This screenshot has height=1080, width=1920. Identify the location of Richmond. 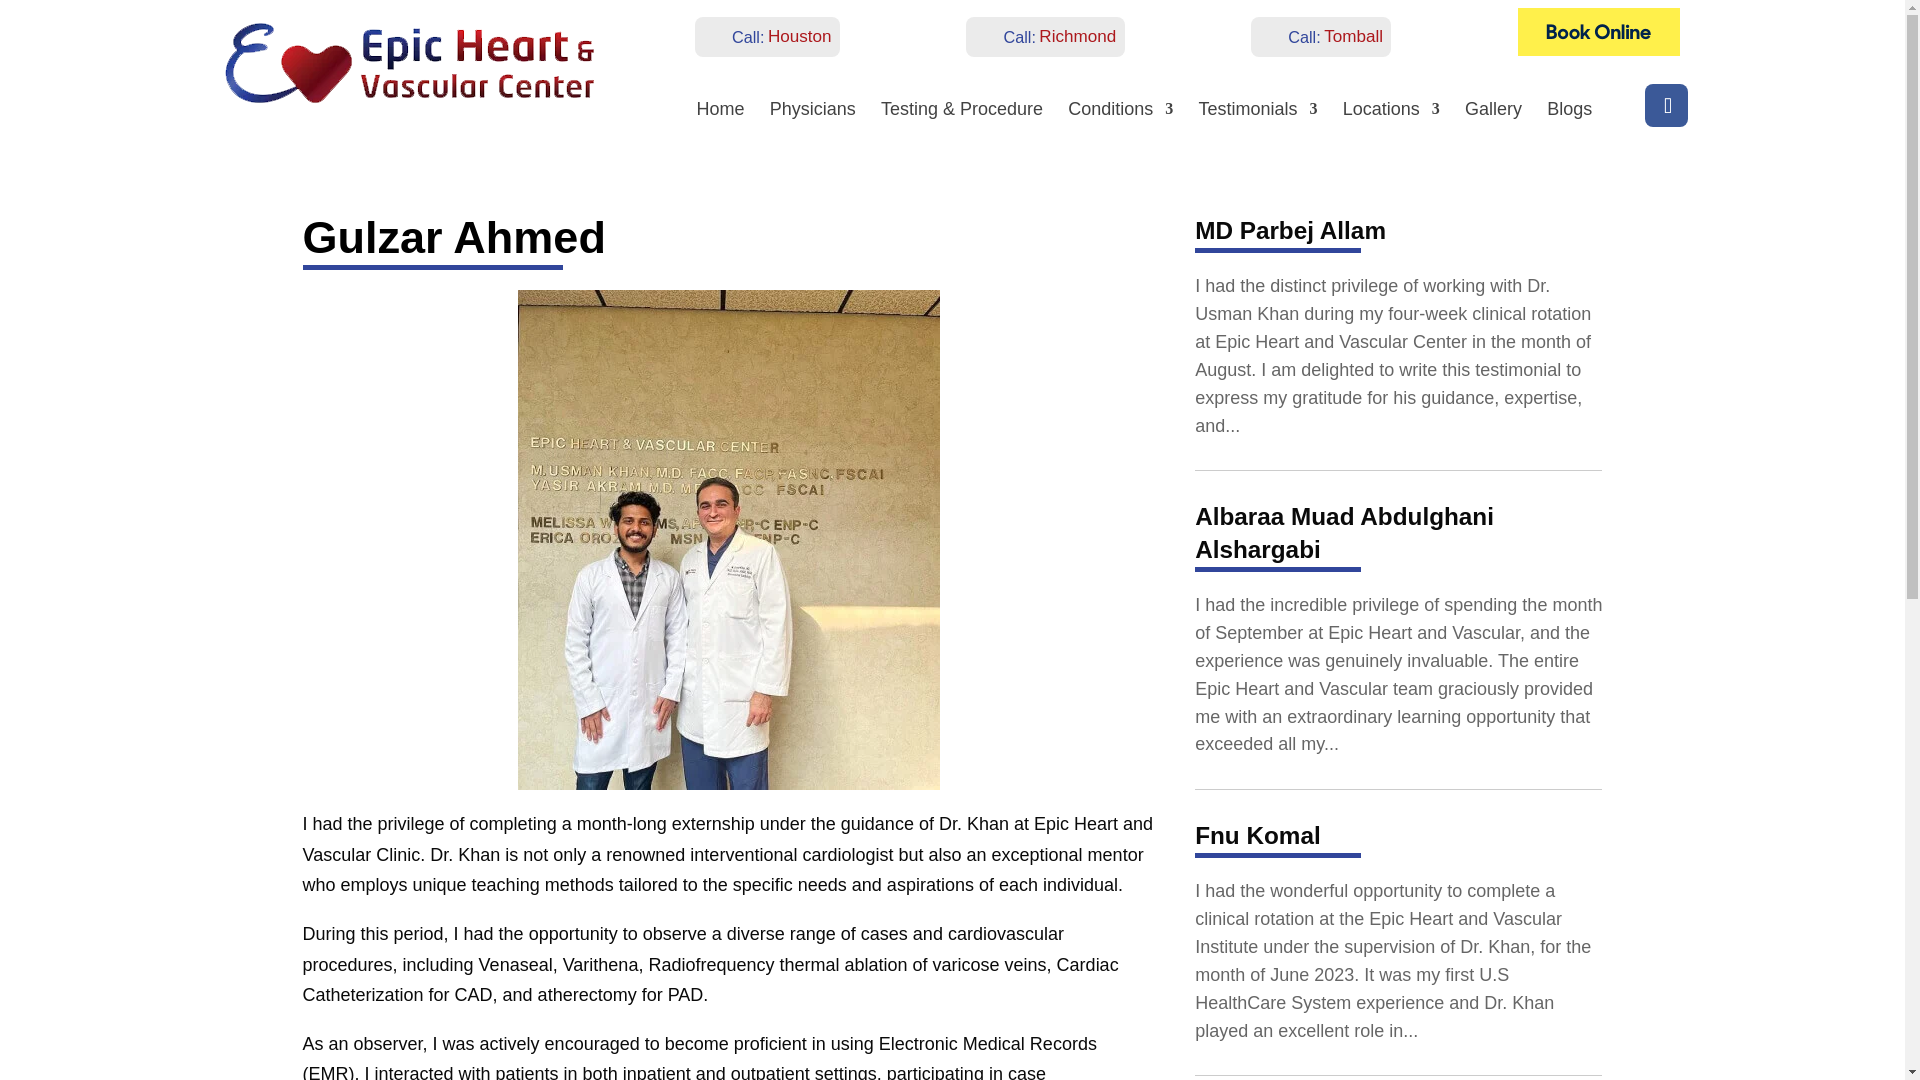
(1076, 36).